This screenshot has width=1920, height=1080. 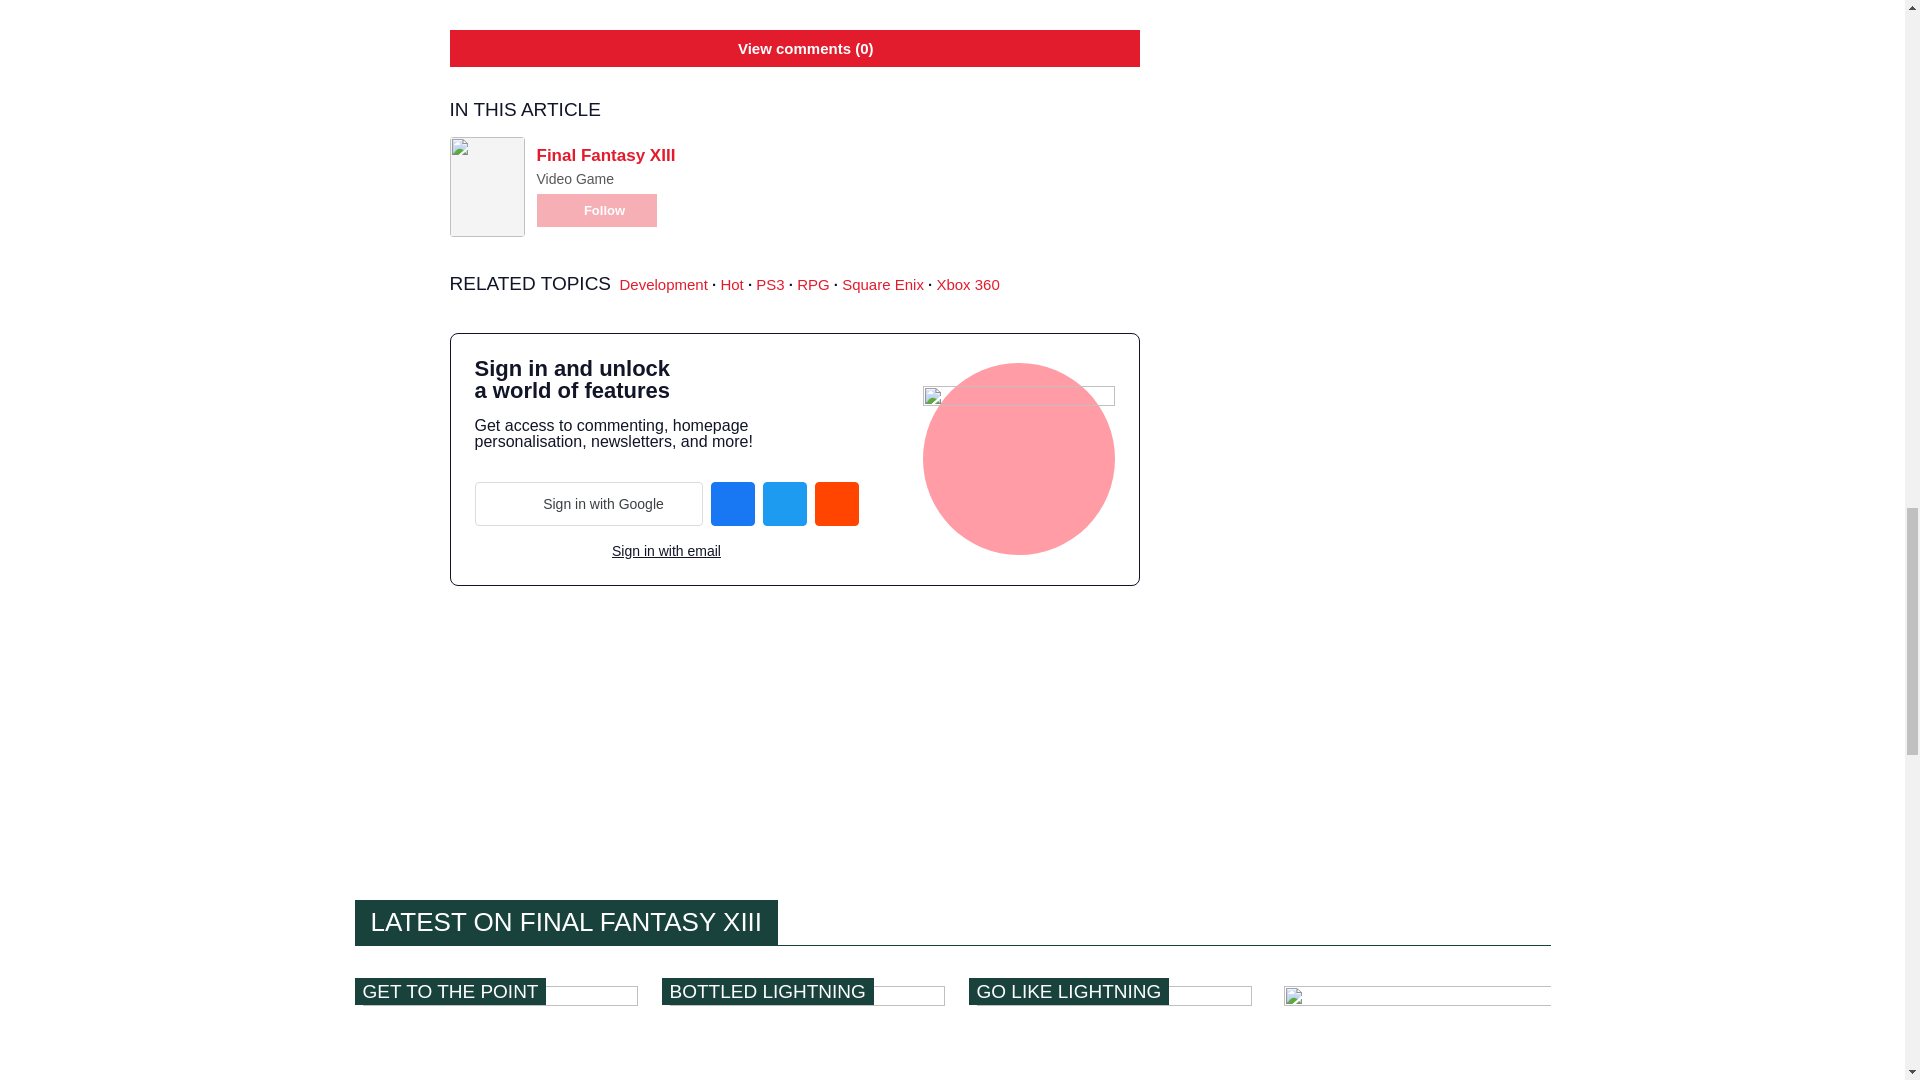 What do you see at coordinates (596, 210) in the screenshot?
I see `Follow` at bounding box center [596, 210].